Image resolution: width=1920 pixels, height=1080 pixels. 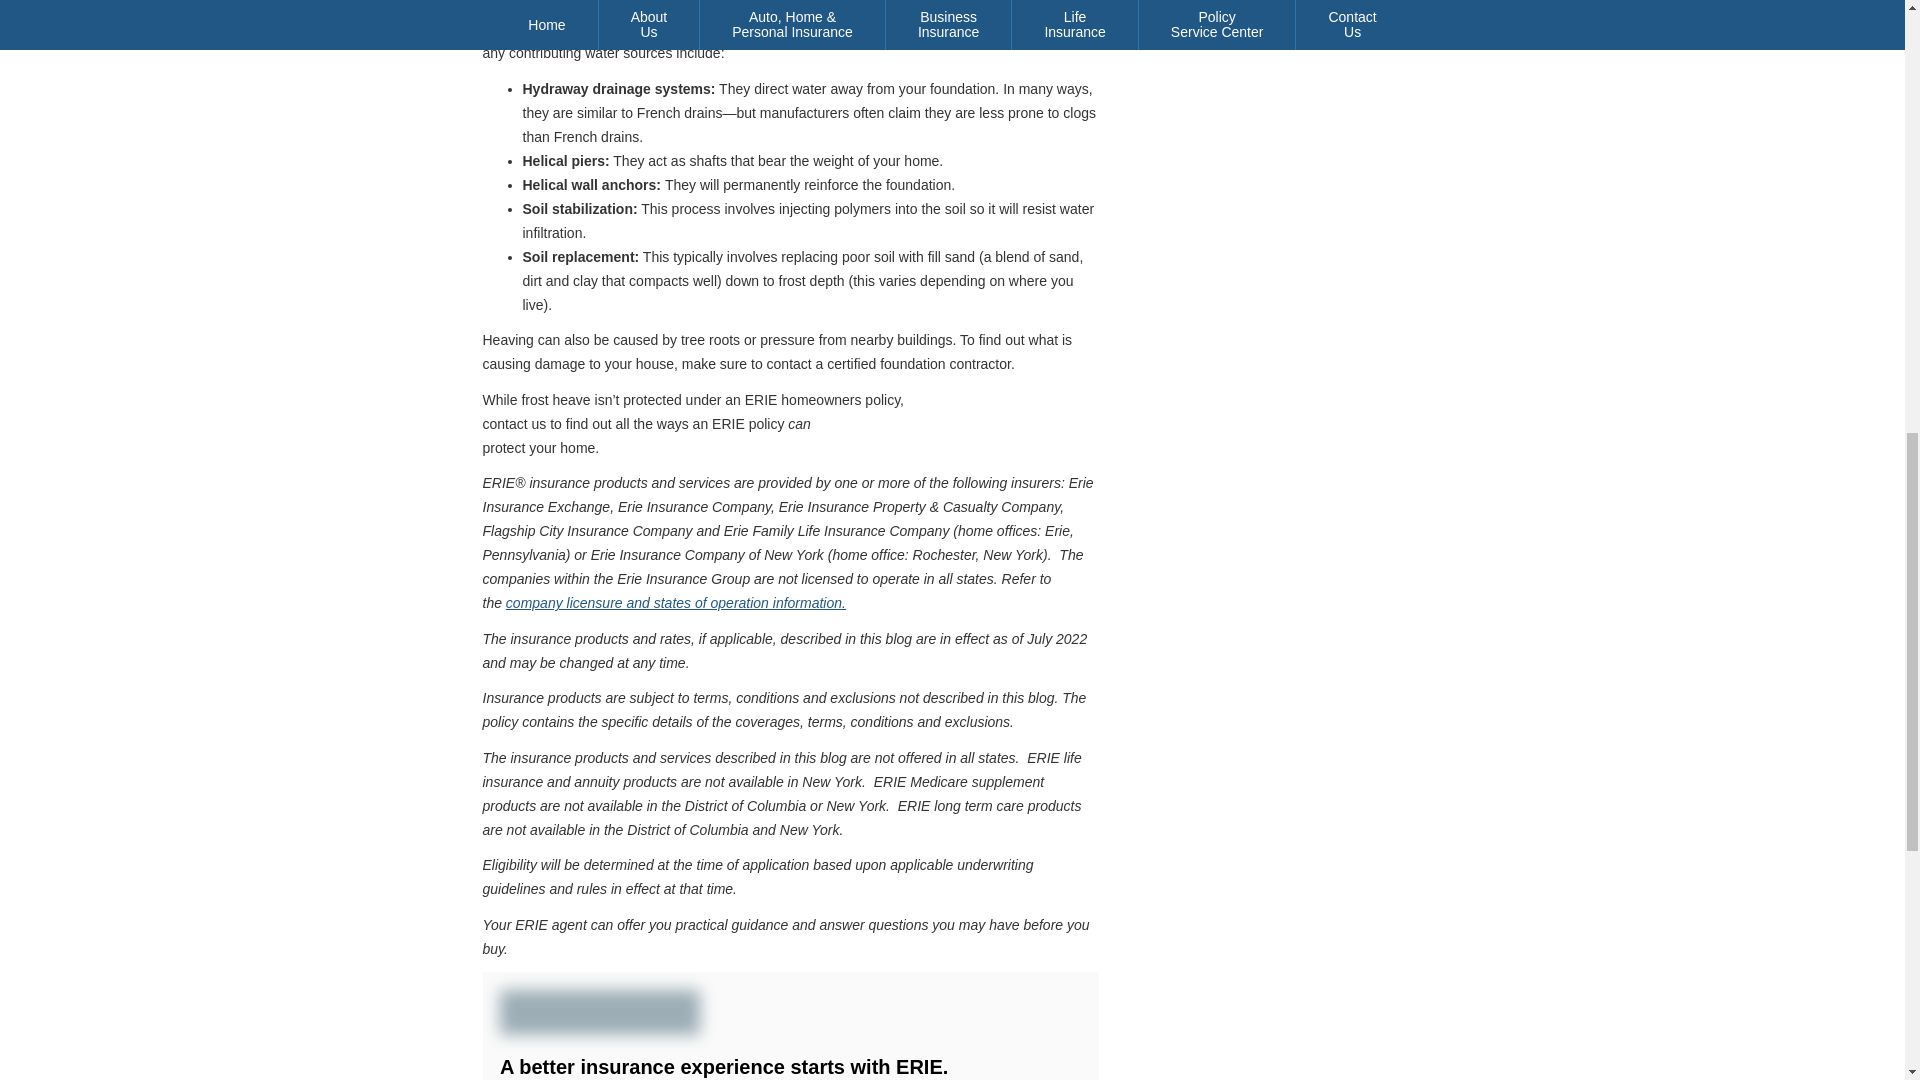 I want to click on company licensure and states of operation information., so click(x=676, y=603).